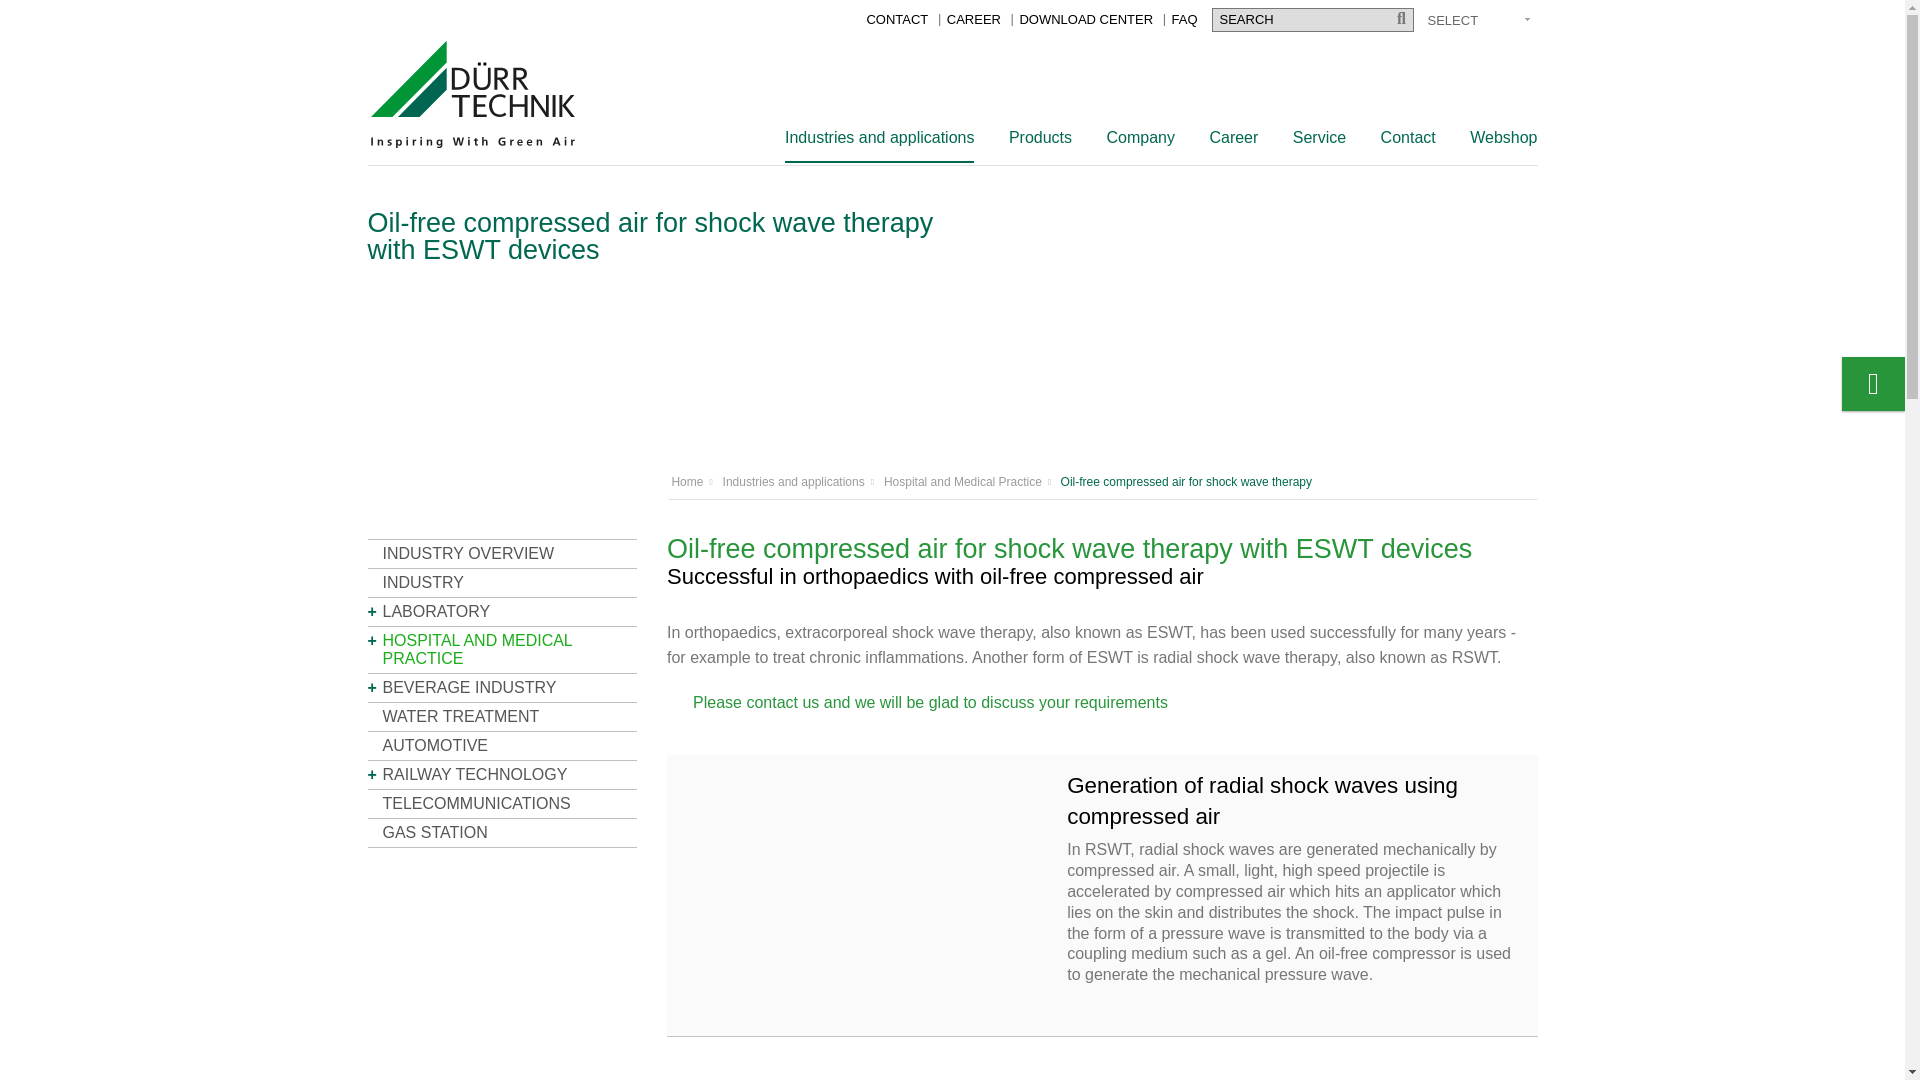  I want to click on Job offers, so click(973, 19).